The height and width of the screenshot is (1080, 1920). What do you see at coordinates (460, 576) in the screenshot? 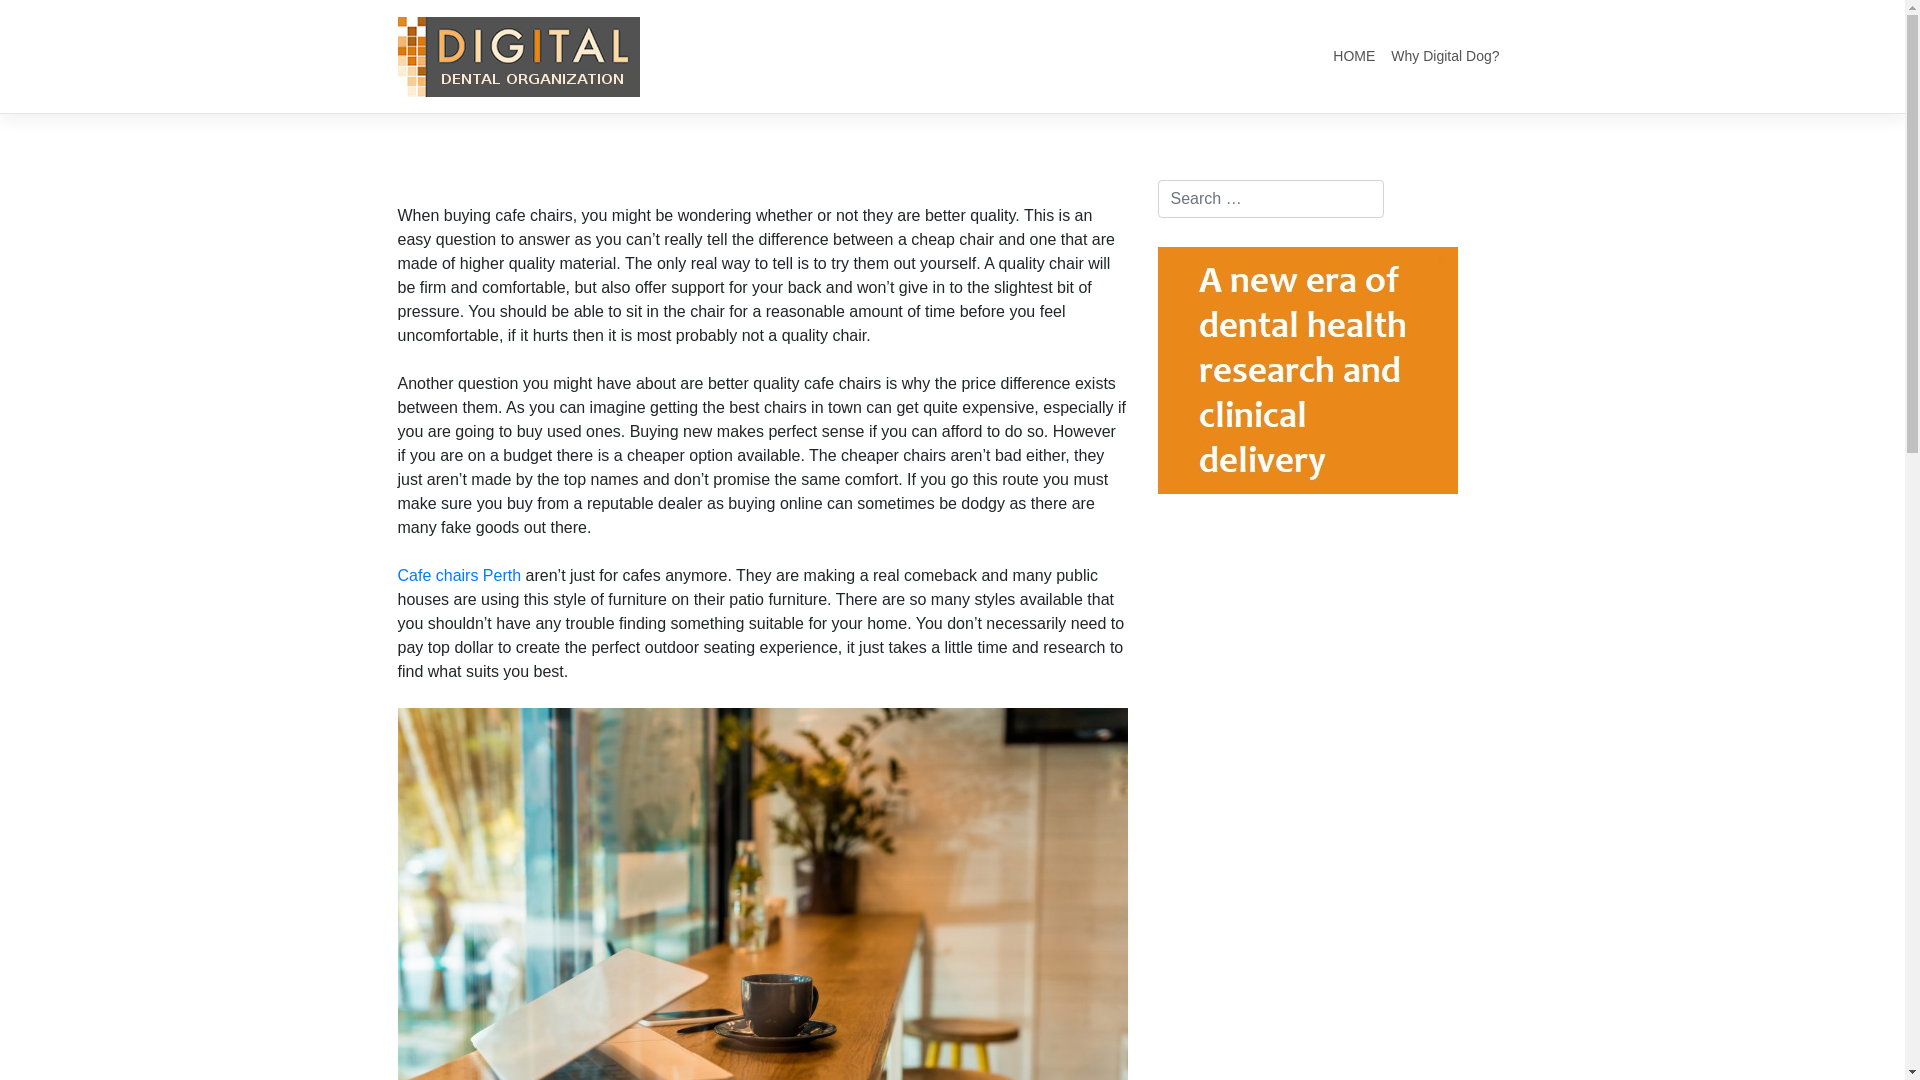
I see `Cafe chairs Perth` at bounding box center [460, 576].